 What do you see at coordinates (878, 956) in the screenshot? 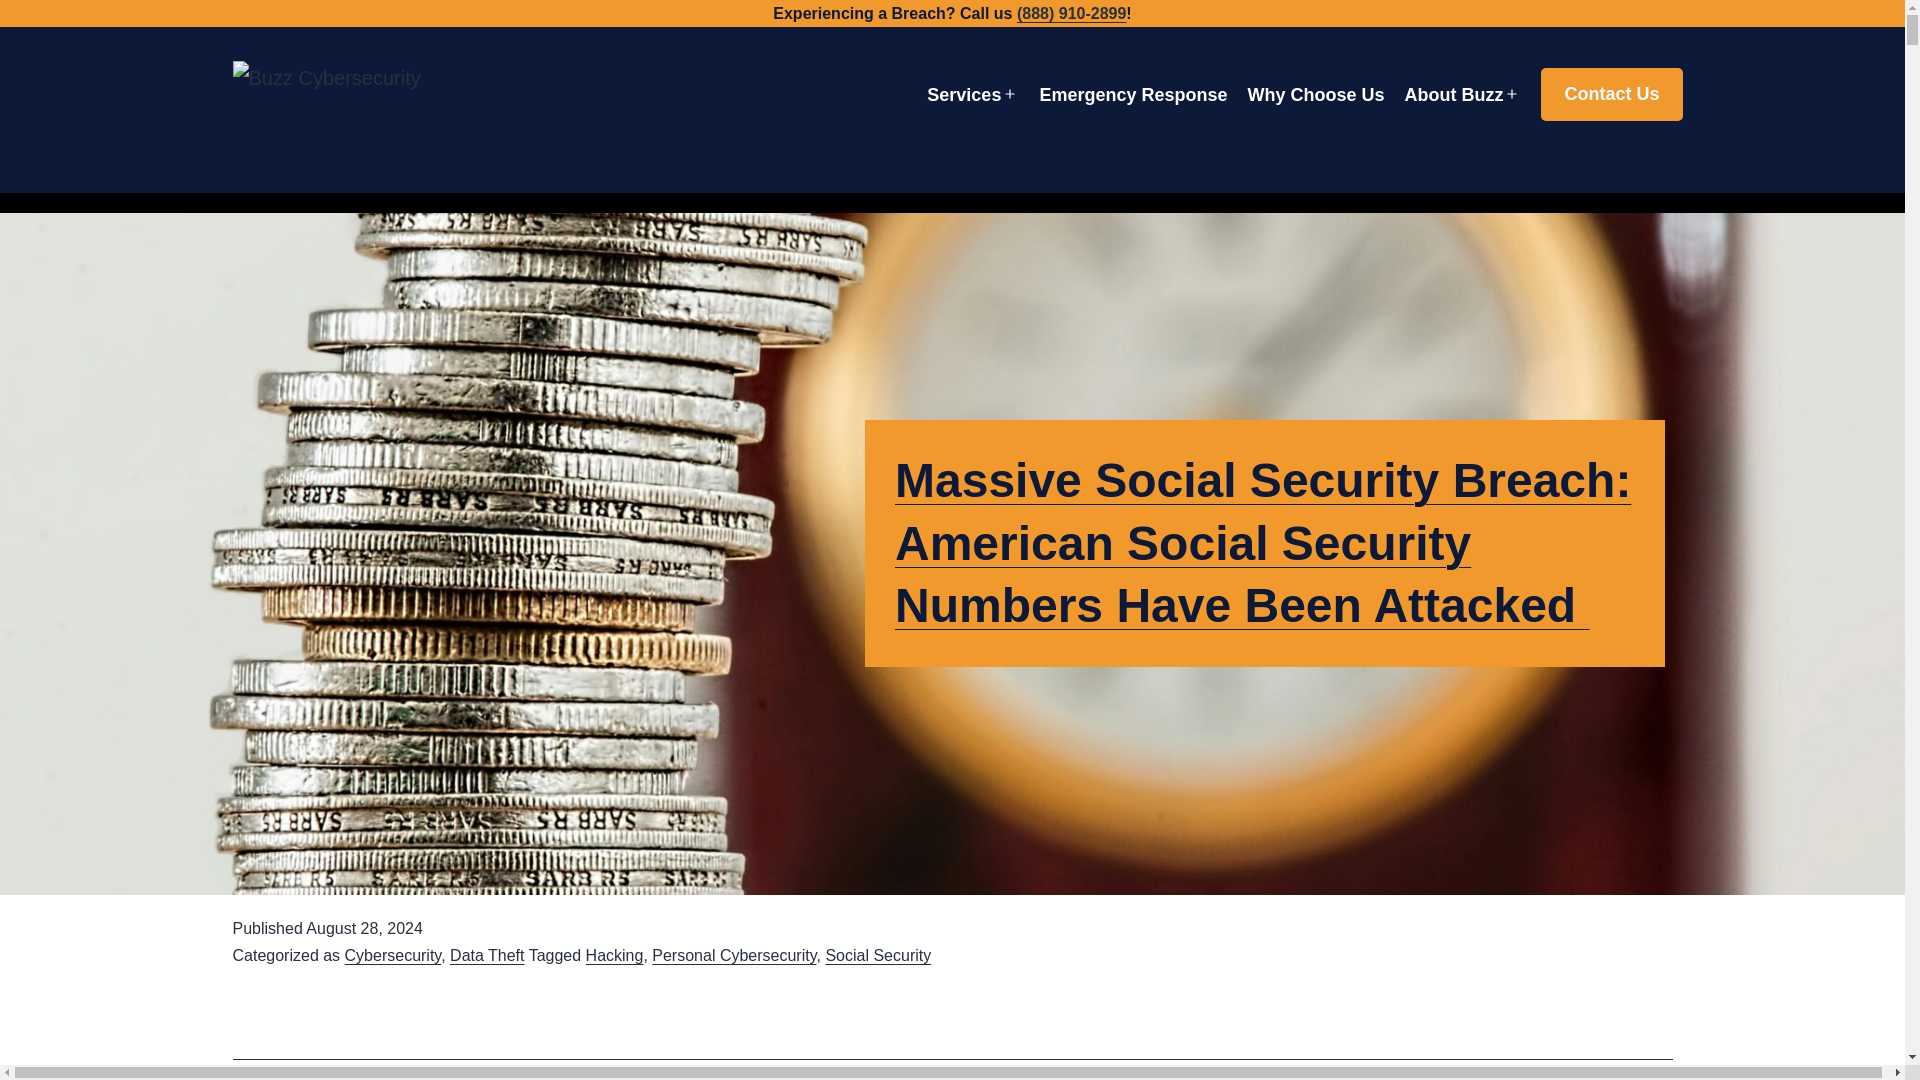
I see `Social Security` at bounding box center [878, 956].